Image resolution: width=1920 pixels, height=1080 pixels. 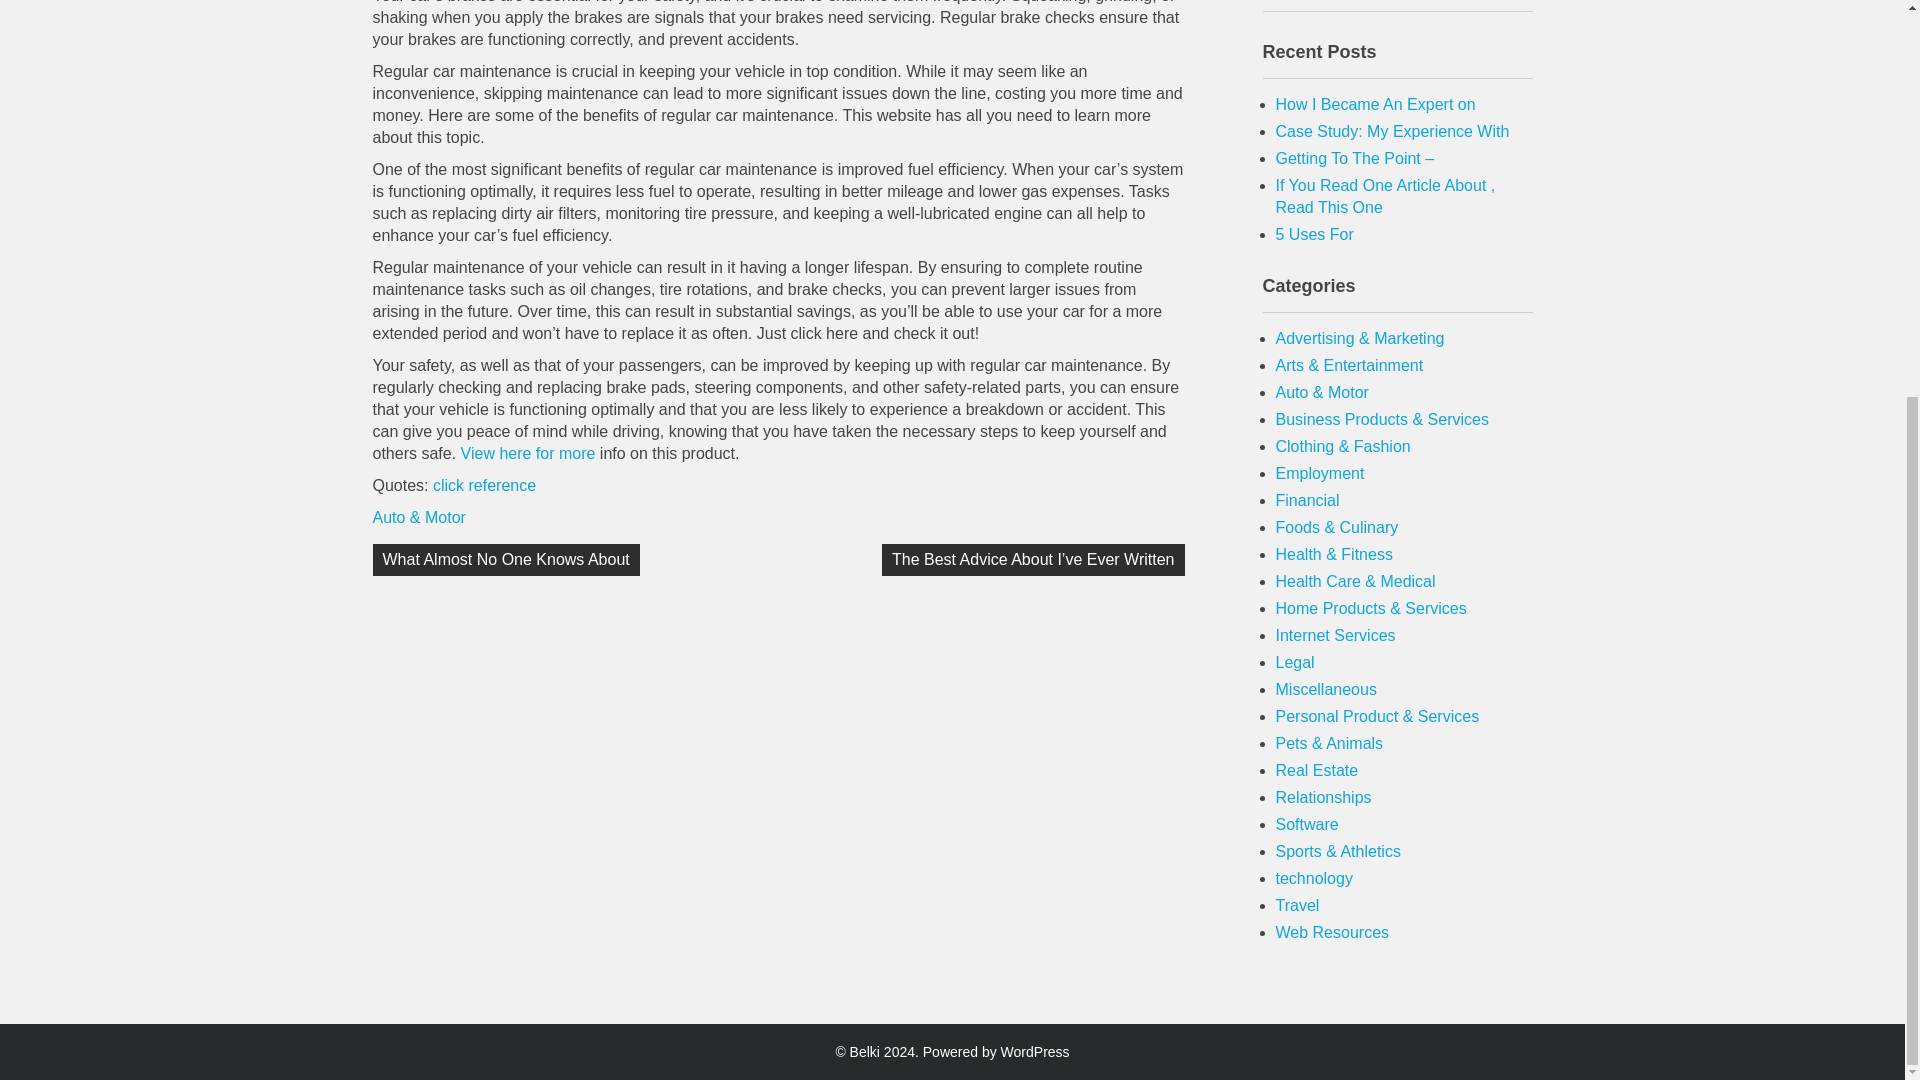 What do you see at coordinates (1392, 132) in the screenshot?
I see `Case Study: My Experience With` at bounding box center [1392, 132].